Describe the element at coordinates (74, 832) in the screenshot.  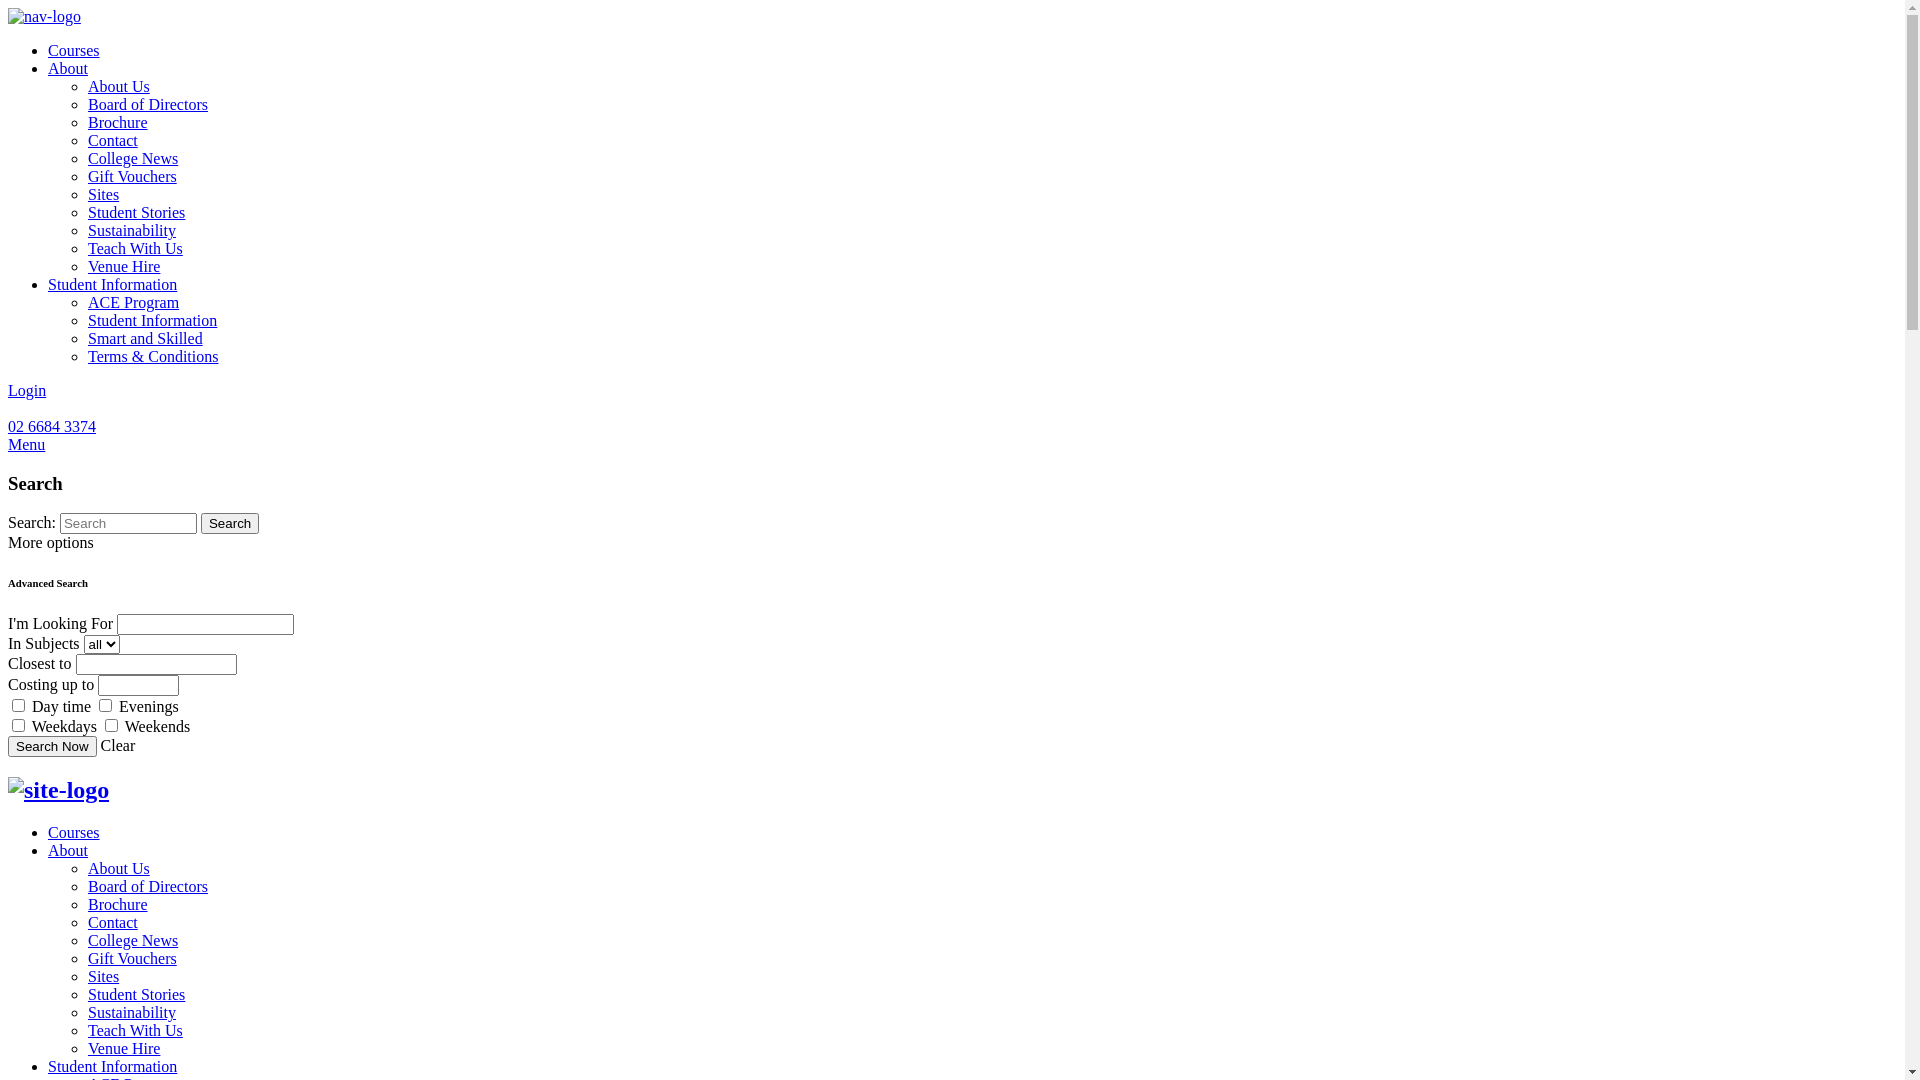
I see `Courses` at that location.